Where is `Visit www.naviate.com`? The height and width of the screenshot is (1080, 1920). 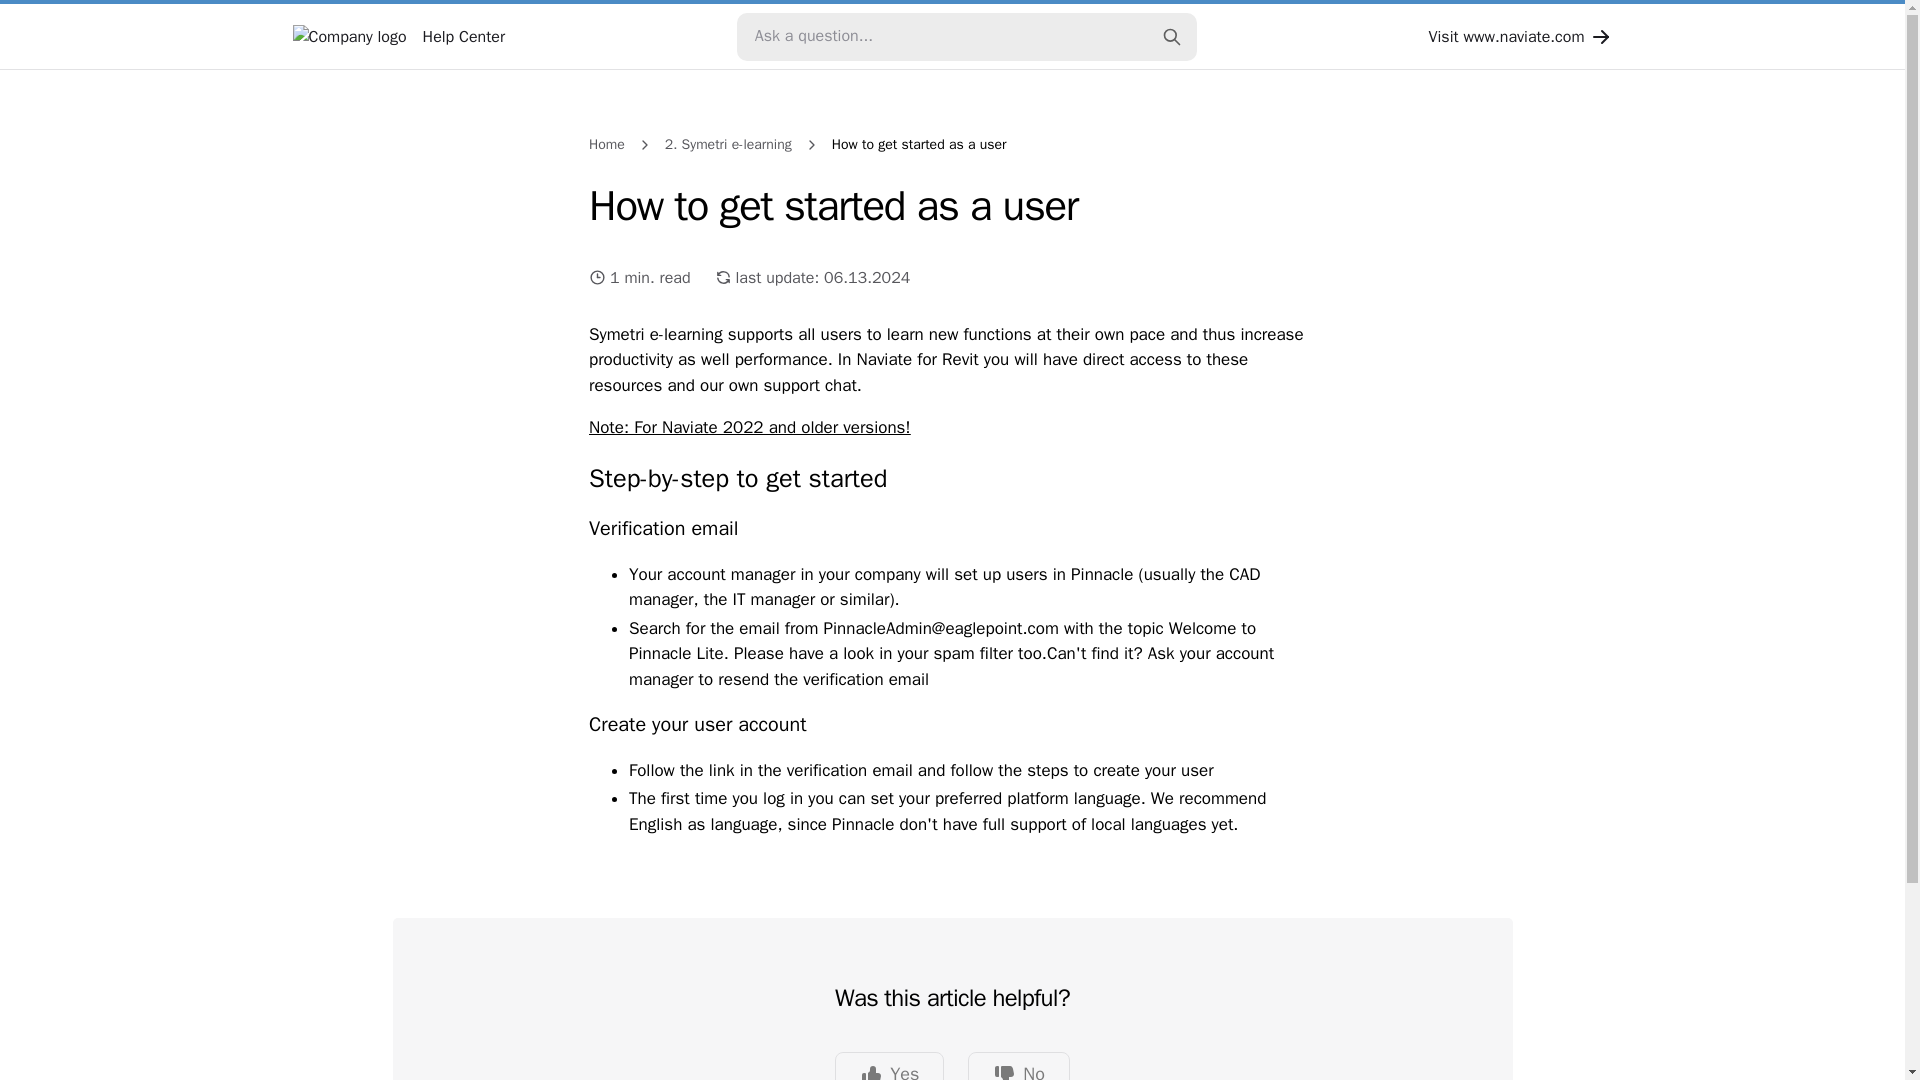 Visit www.naviate.com is located at coordinates (1520, 35).